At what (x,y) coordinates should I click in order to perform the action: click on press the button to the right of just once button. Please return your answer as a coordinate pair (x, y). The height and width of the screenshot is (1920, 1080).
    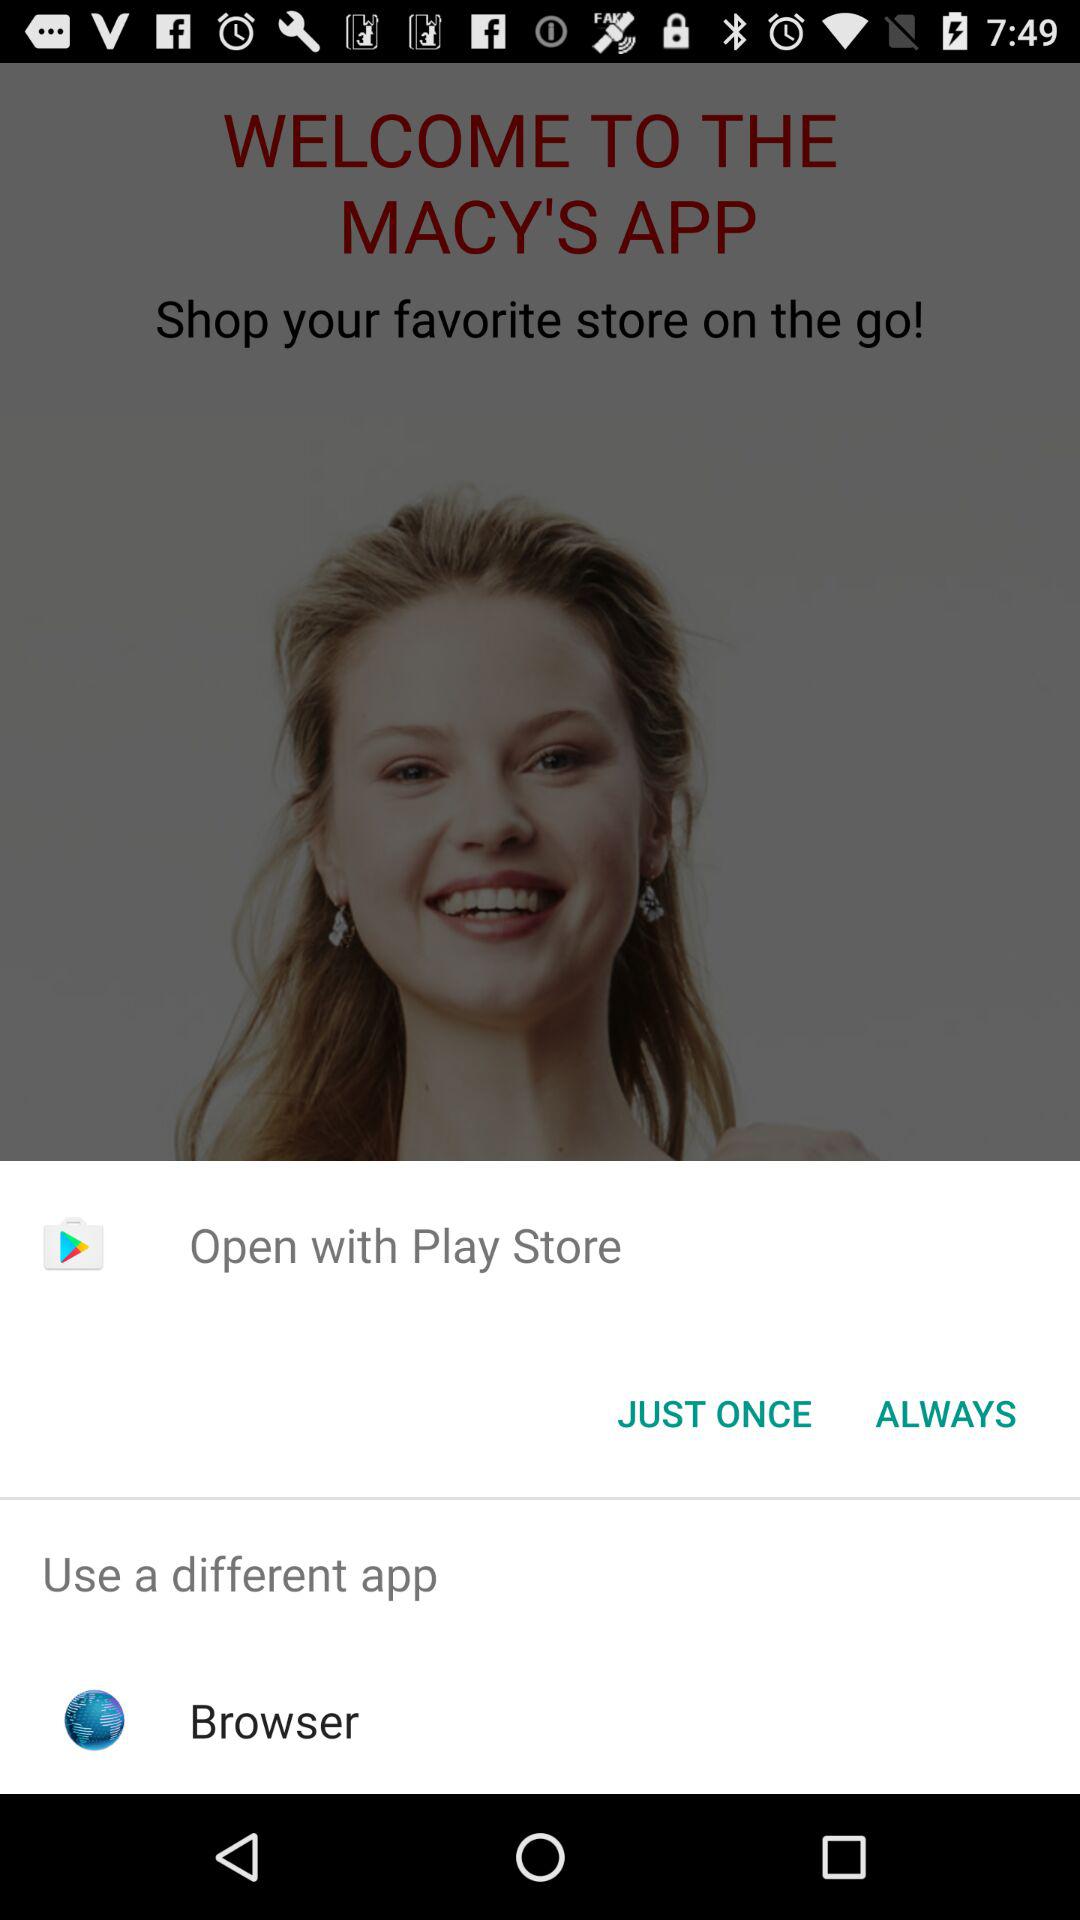
    Looking at the image, I should click on (946, 1413).